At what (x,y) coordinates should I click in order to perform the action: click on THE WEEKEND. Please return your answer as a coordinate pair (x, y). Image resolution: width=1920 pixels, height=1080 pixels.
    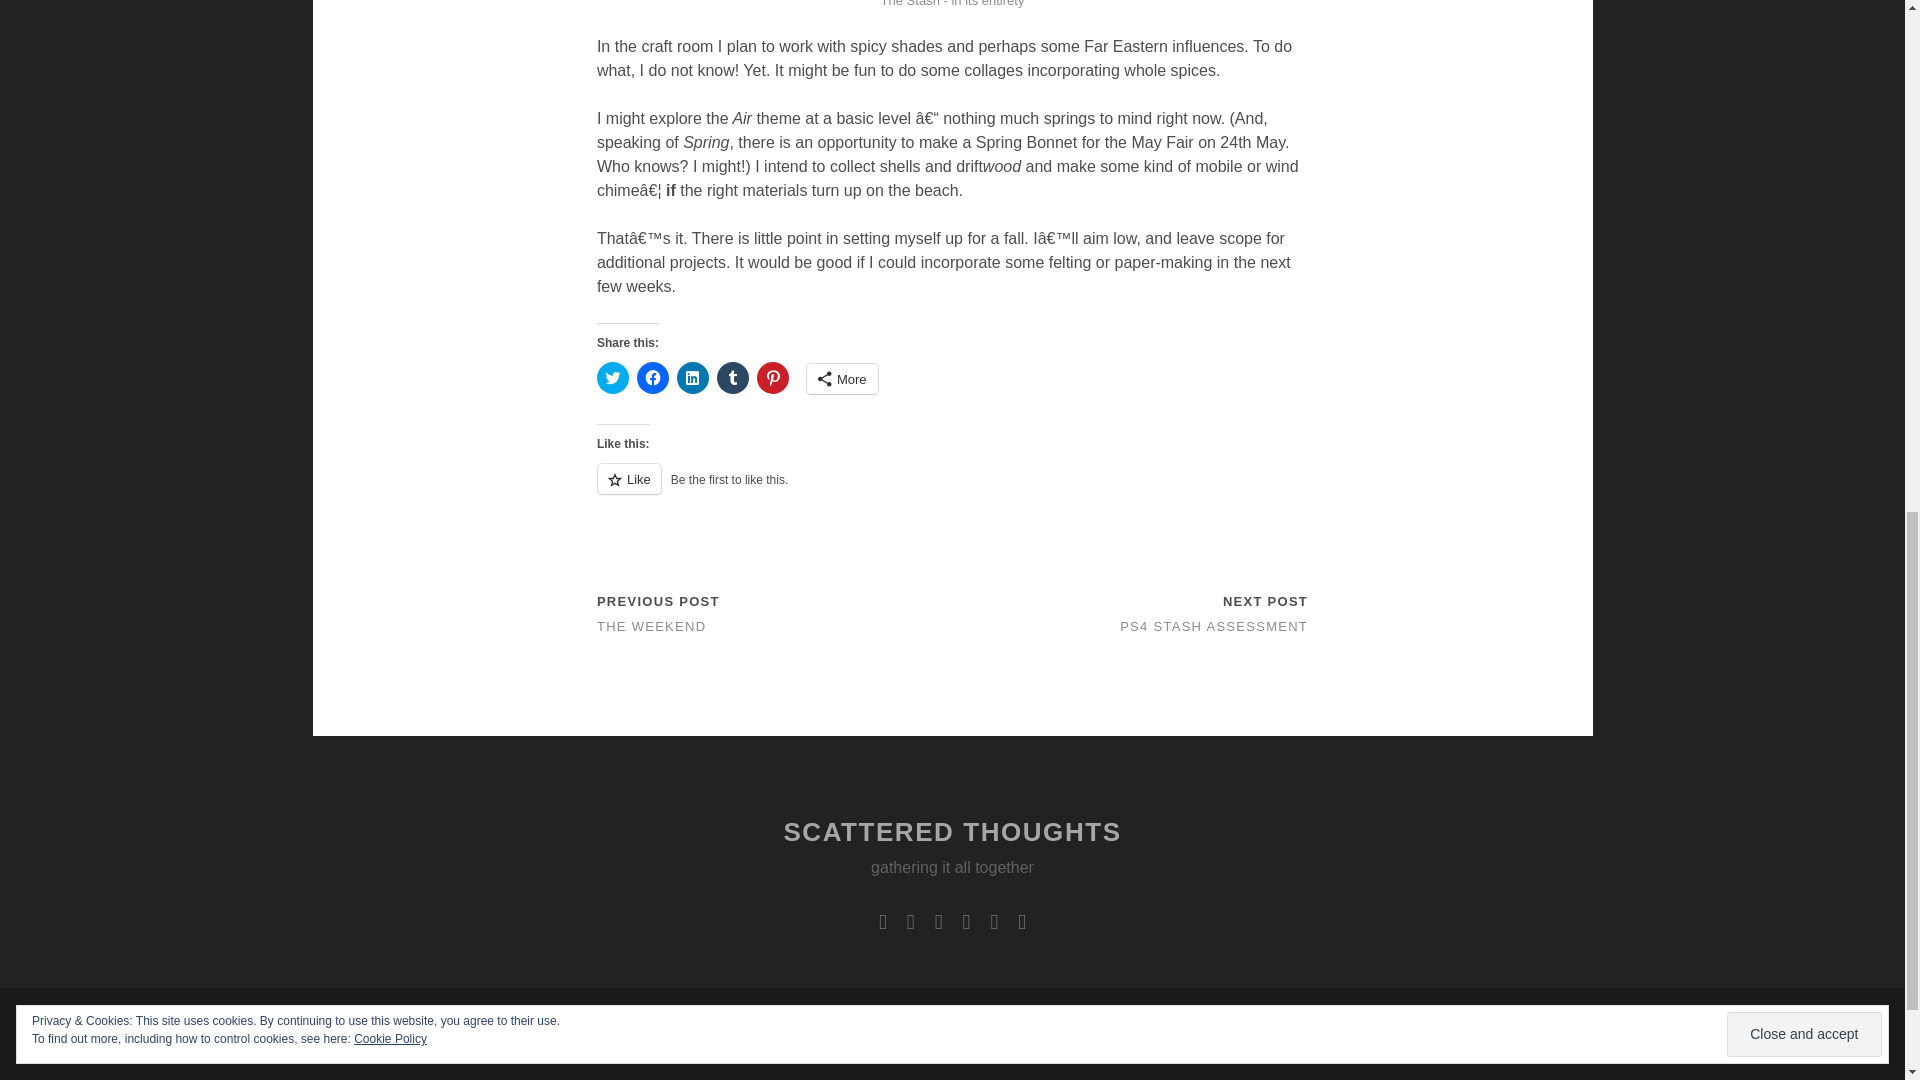
    Looking at the image, I should click on (652, 626).